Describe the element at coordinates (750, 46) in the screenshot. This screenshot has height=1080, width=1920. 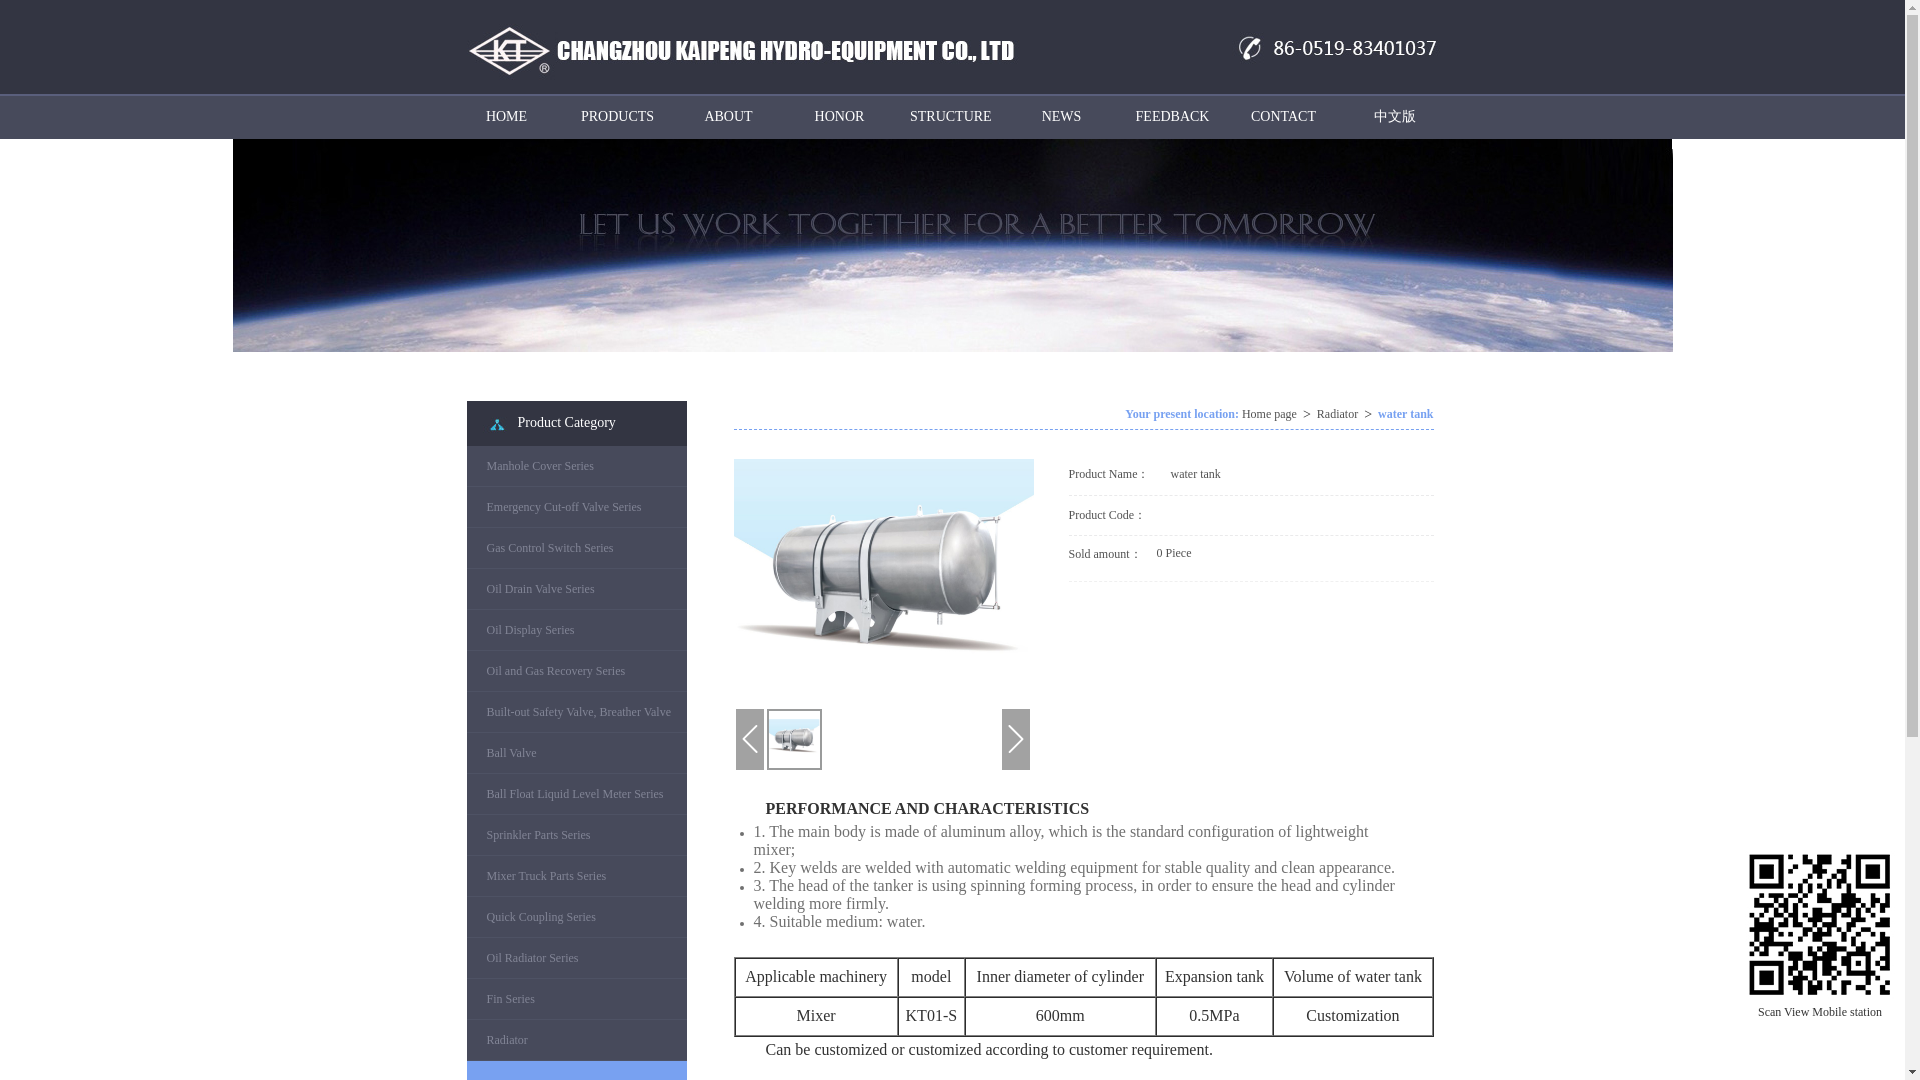
I see `Kaipeng` at that location.